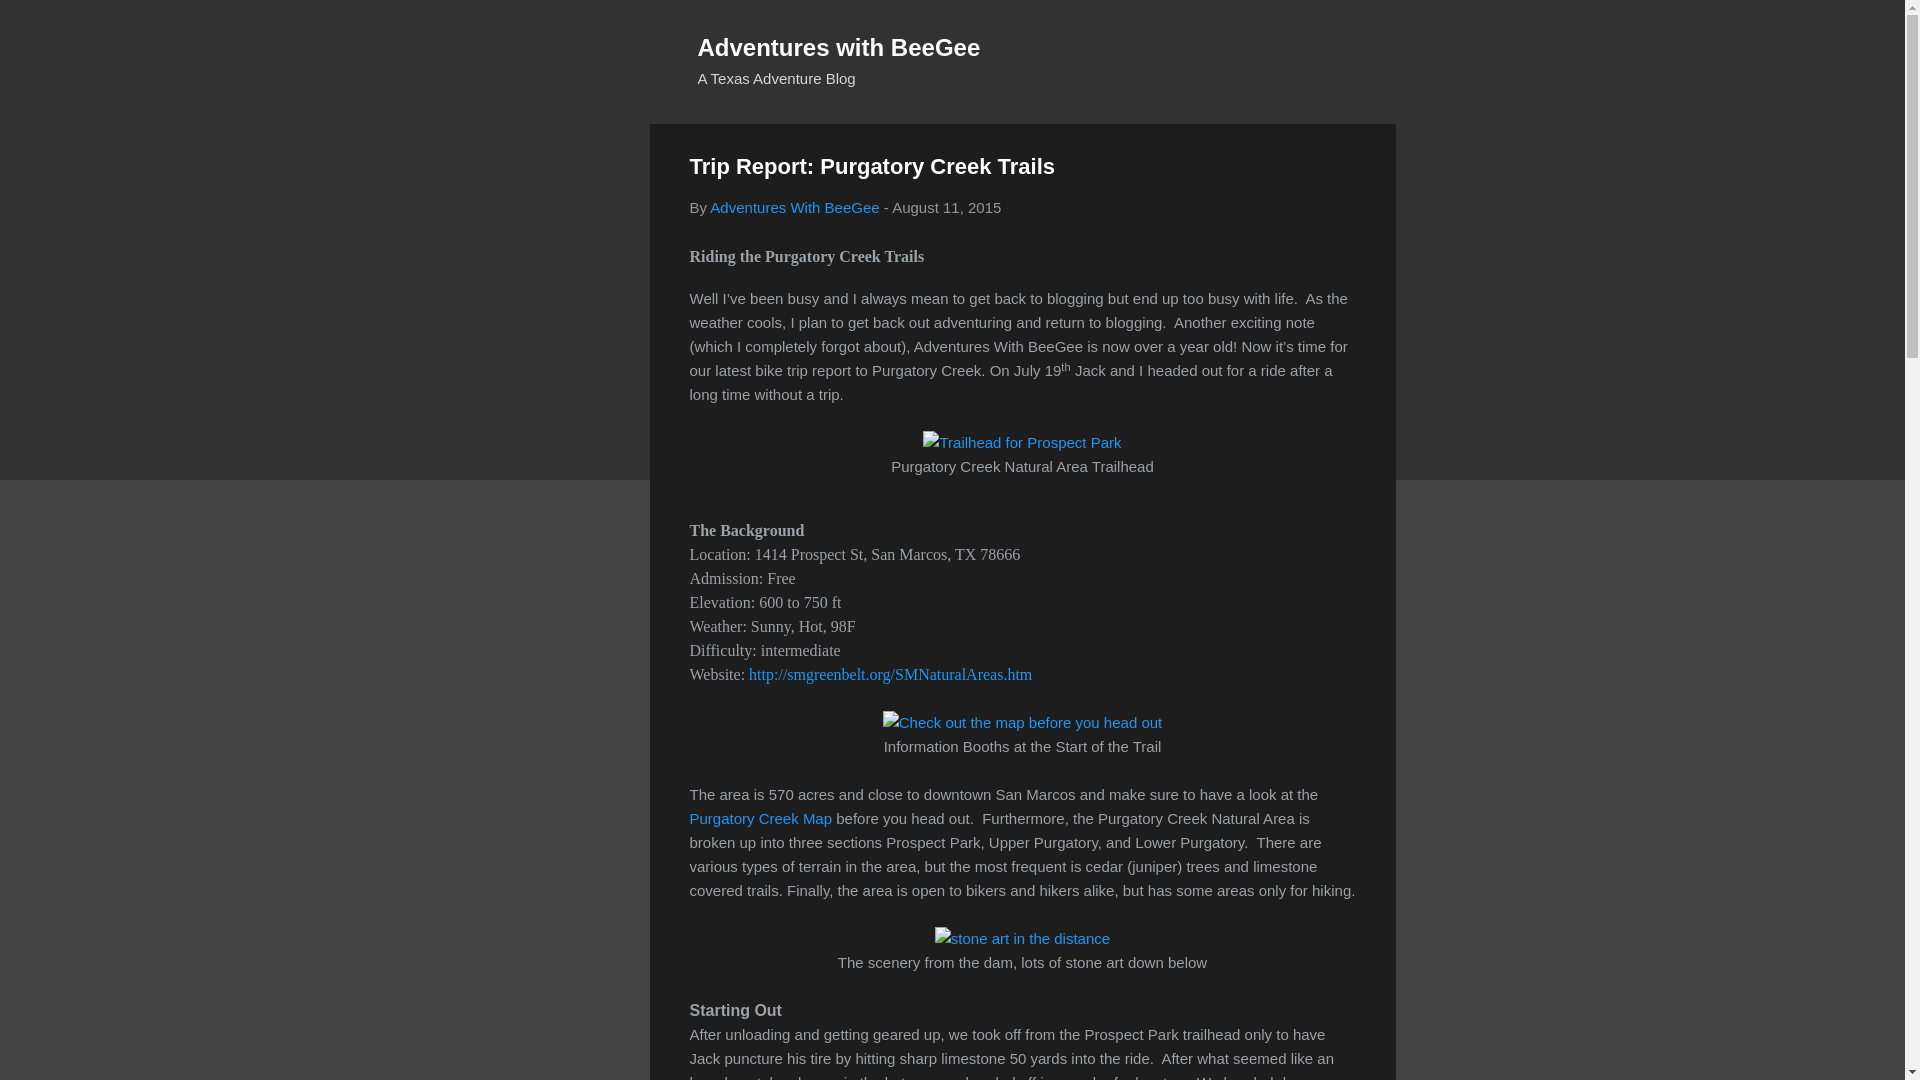  Describe the element at coordinates (840, 46) in the screenshot. I see `Adventures with BeeGee` at that location.